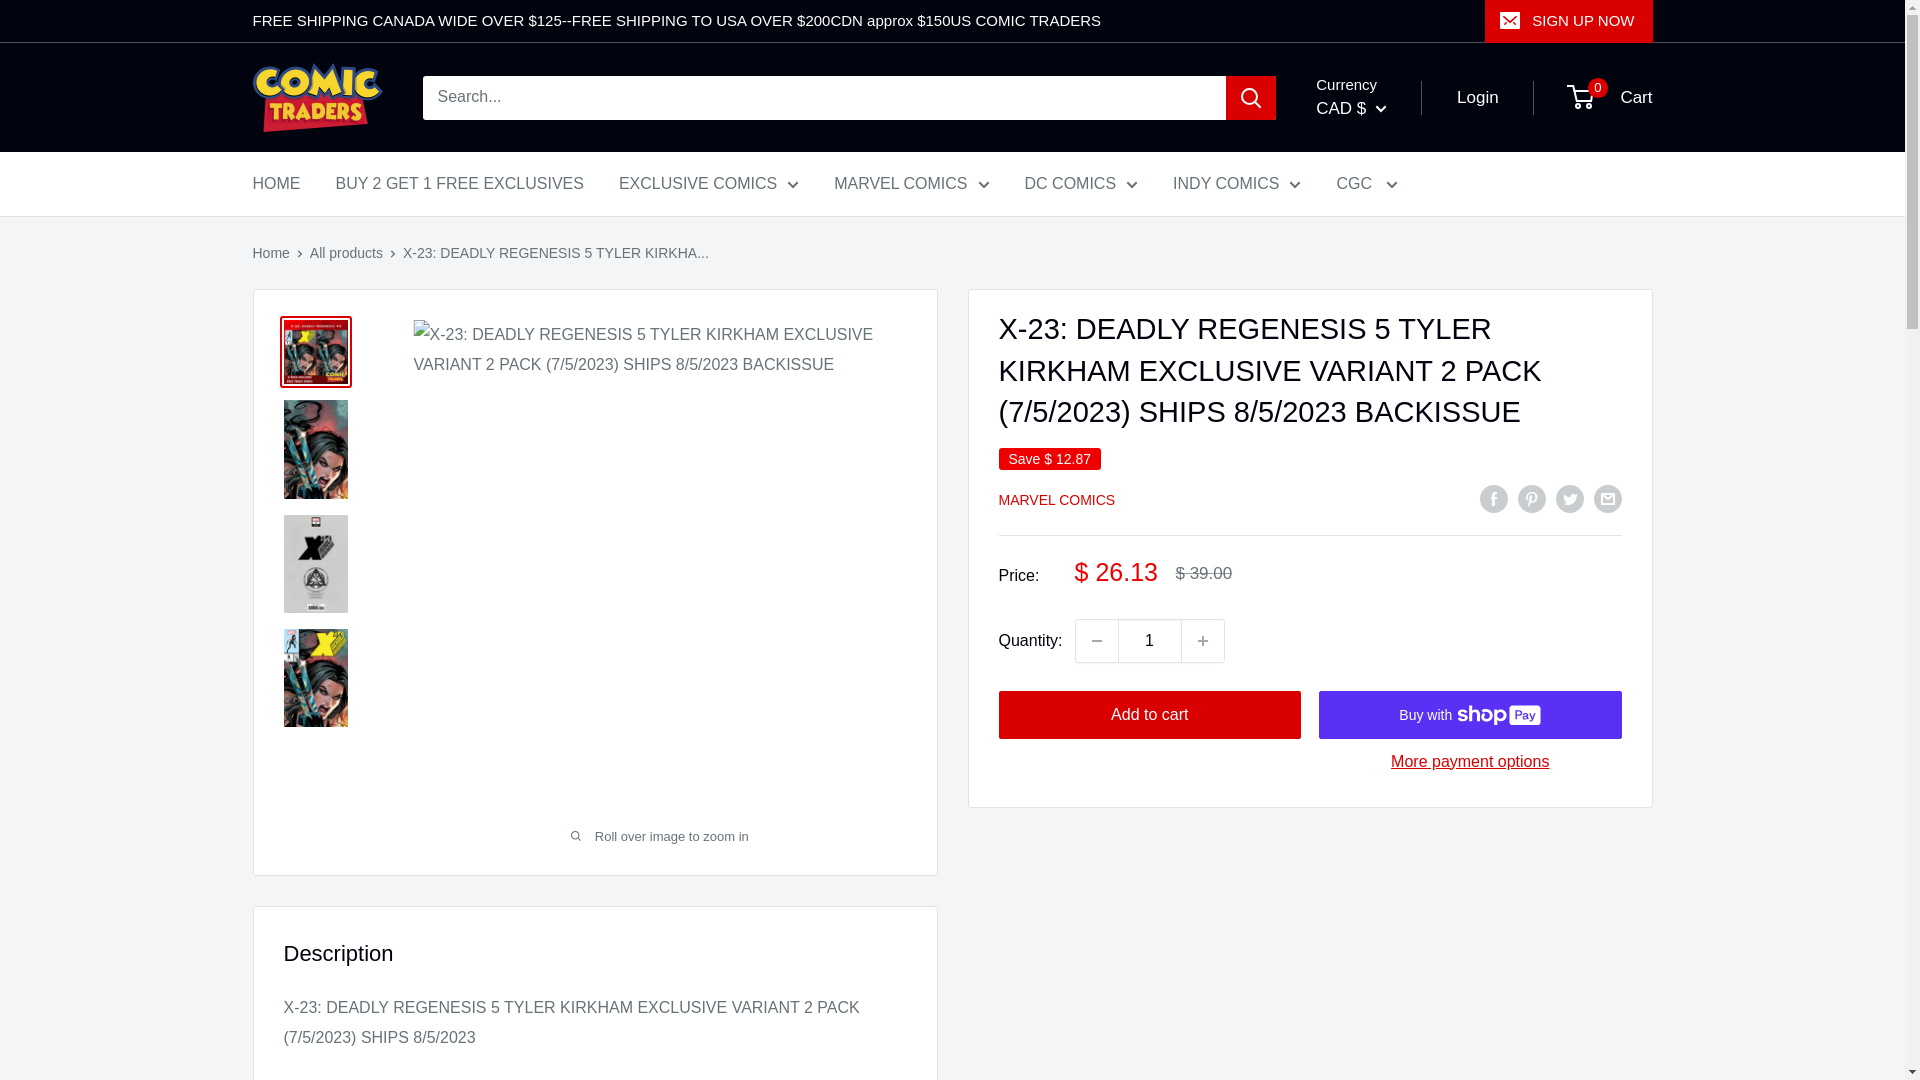  Describe the element at coordinates (1150, 640) in the screenshot. I see `1` at that location.